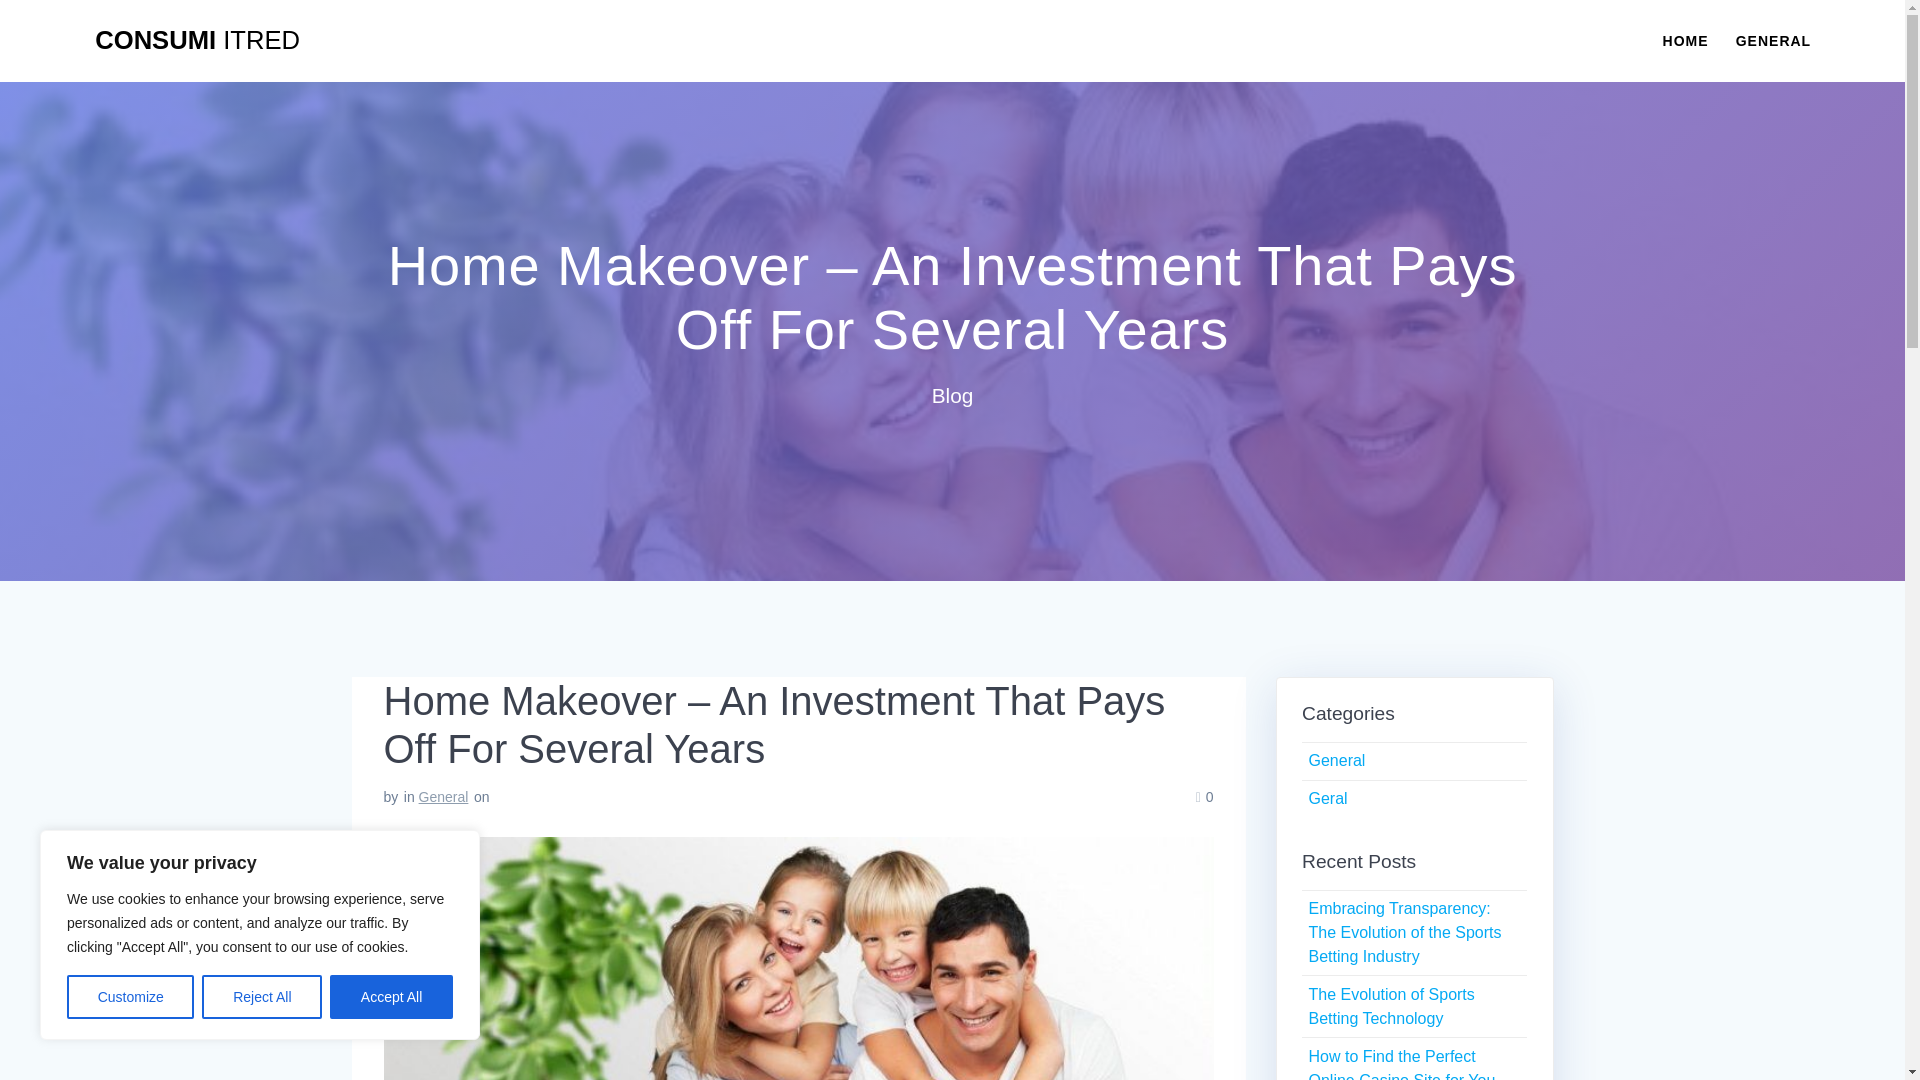  What do you see at coordinates (196, 41) in the screenshot?
I see `CONSUMI ITRED` at bounding box center [196, 41].